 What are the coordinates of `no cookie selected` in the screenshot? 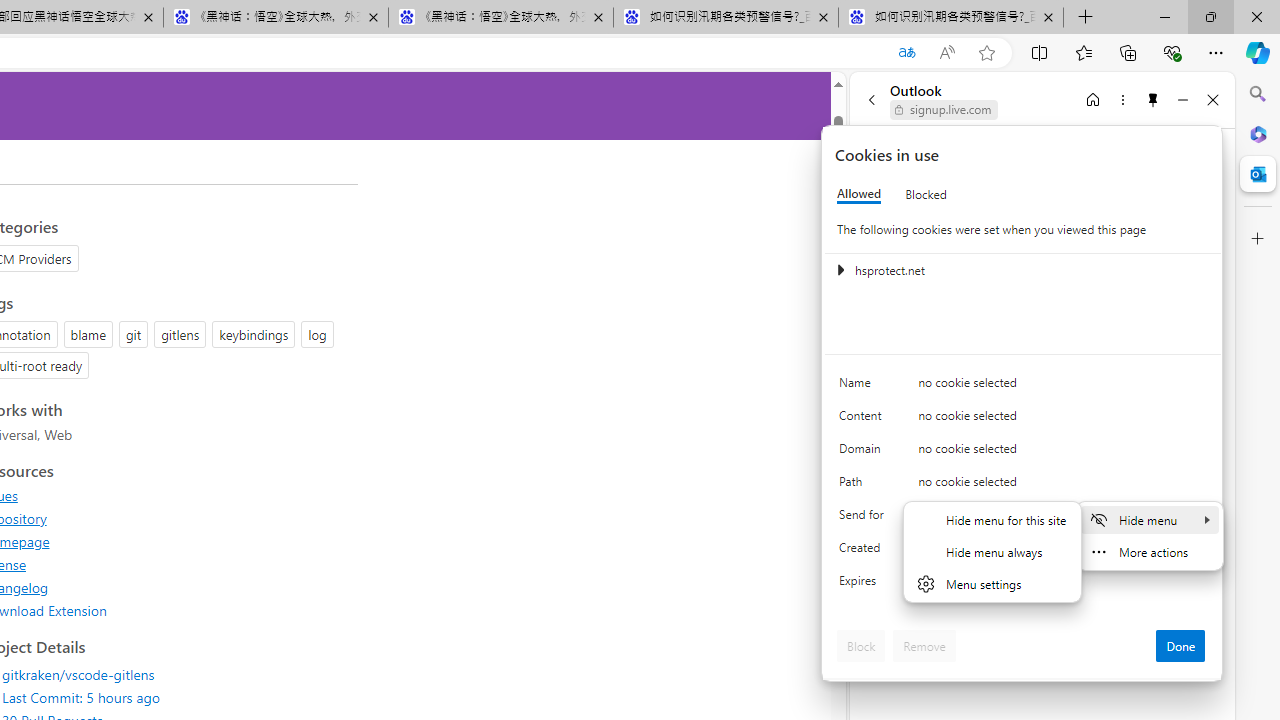 It's located at (1062, 586).